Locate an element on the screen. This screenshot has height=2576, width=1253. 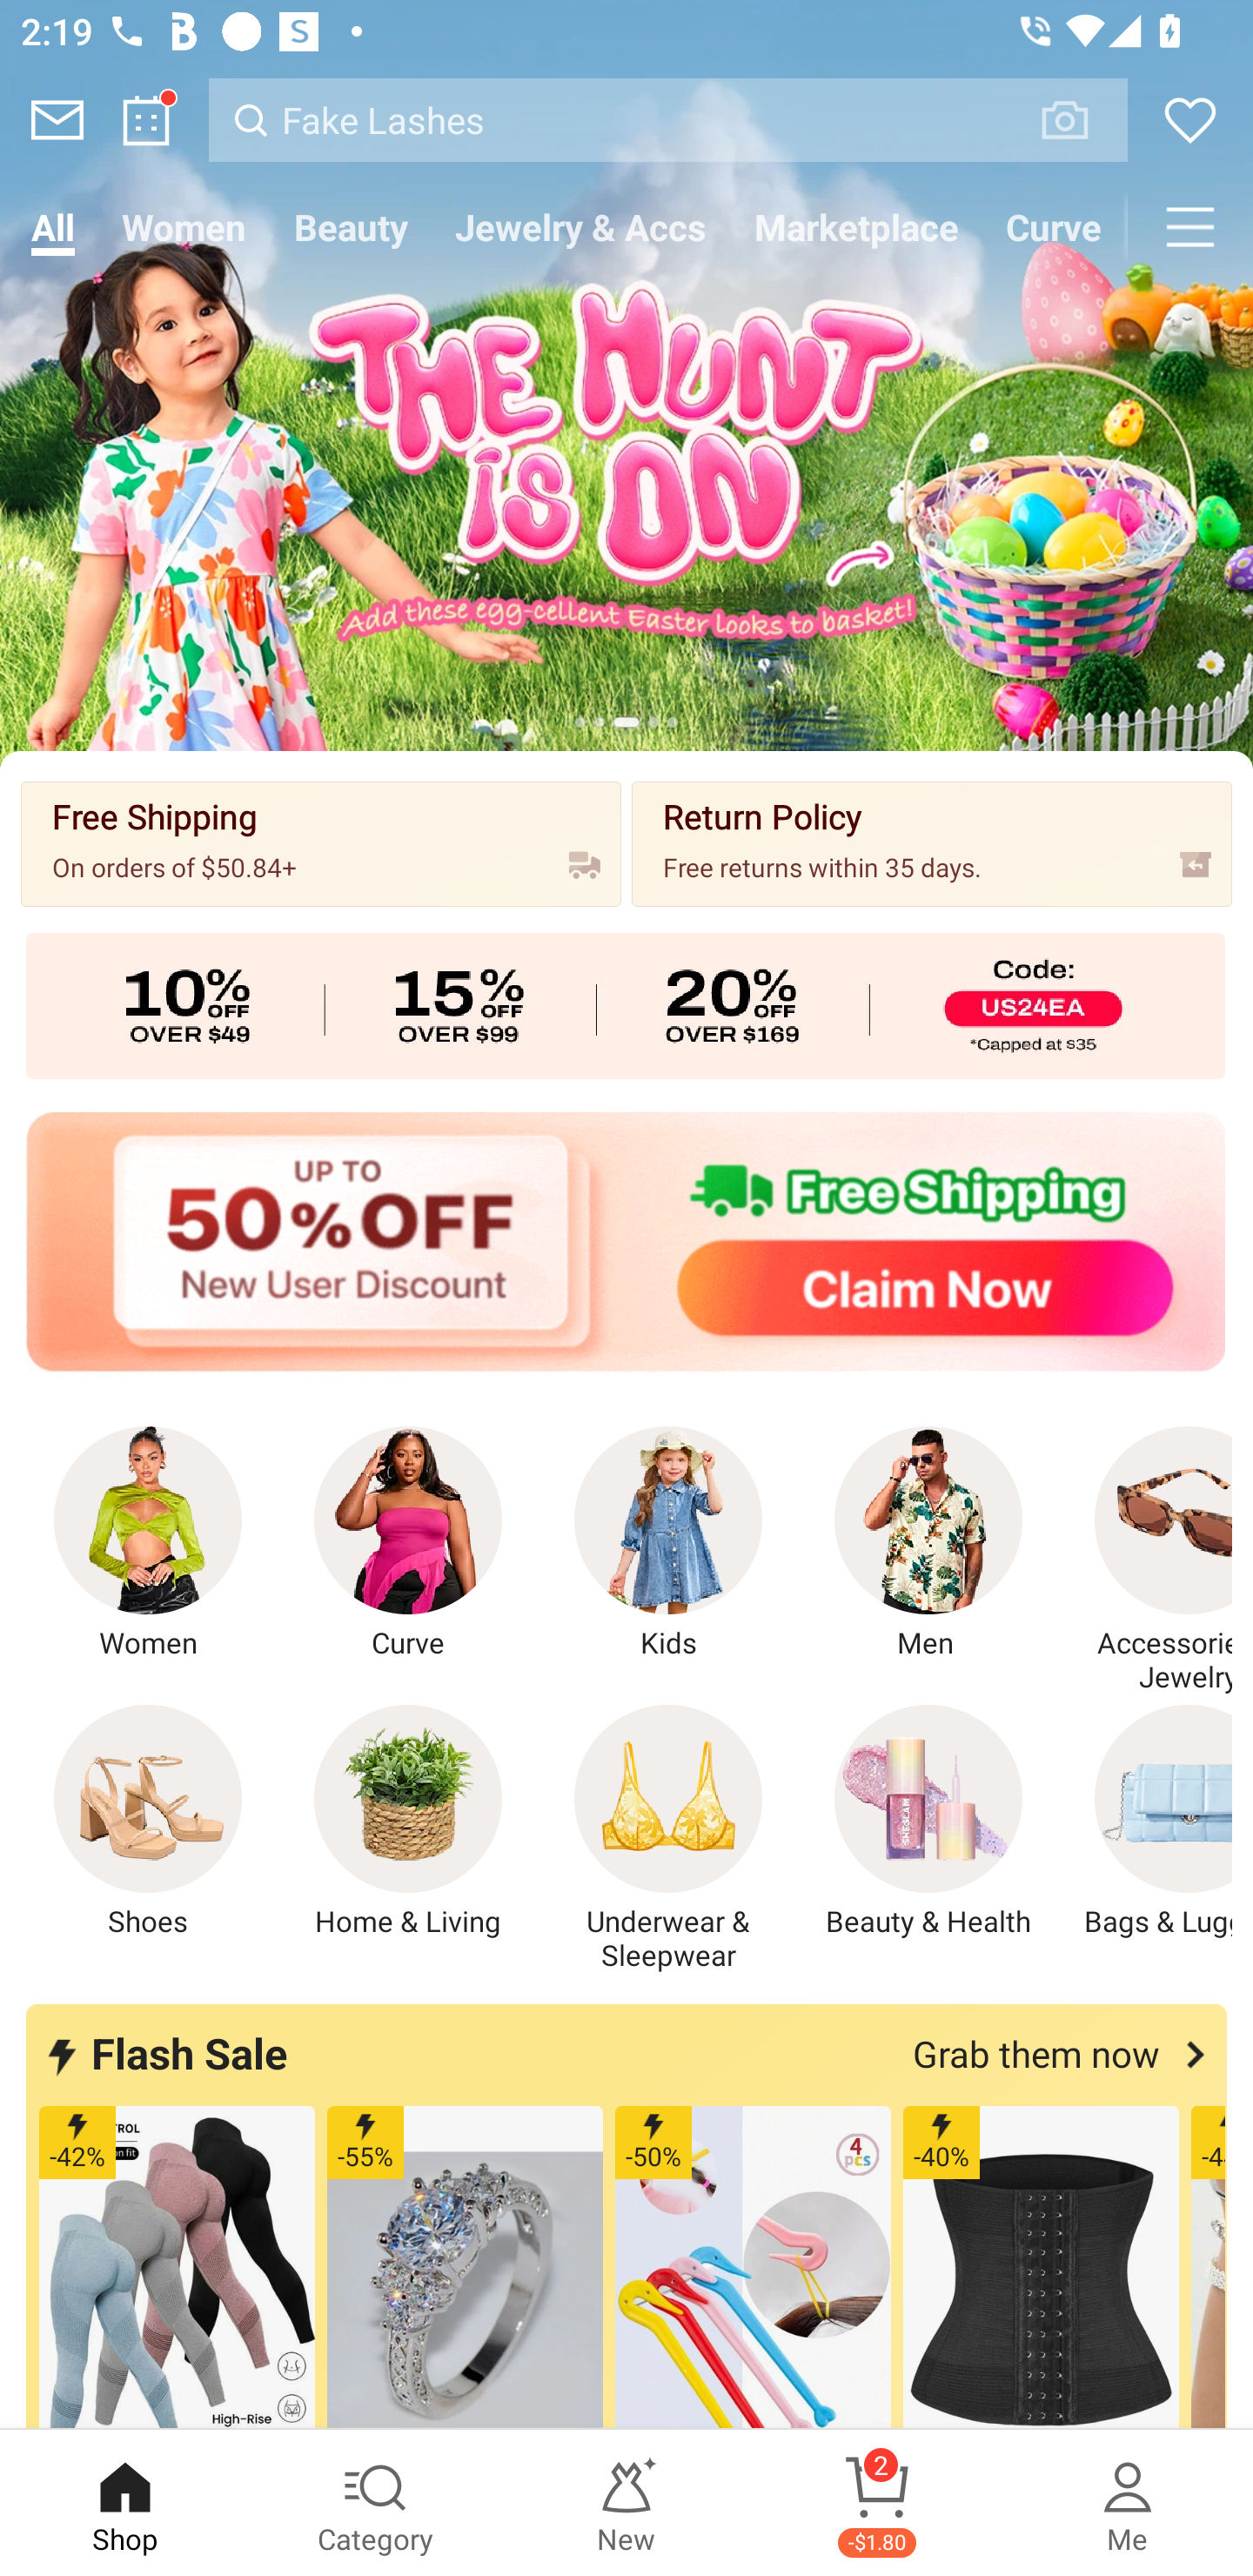
New is located at coordinates (626, 2503).